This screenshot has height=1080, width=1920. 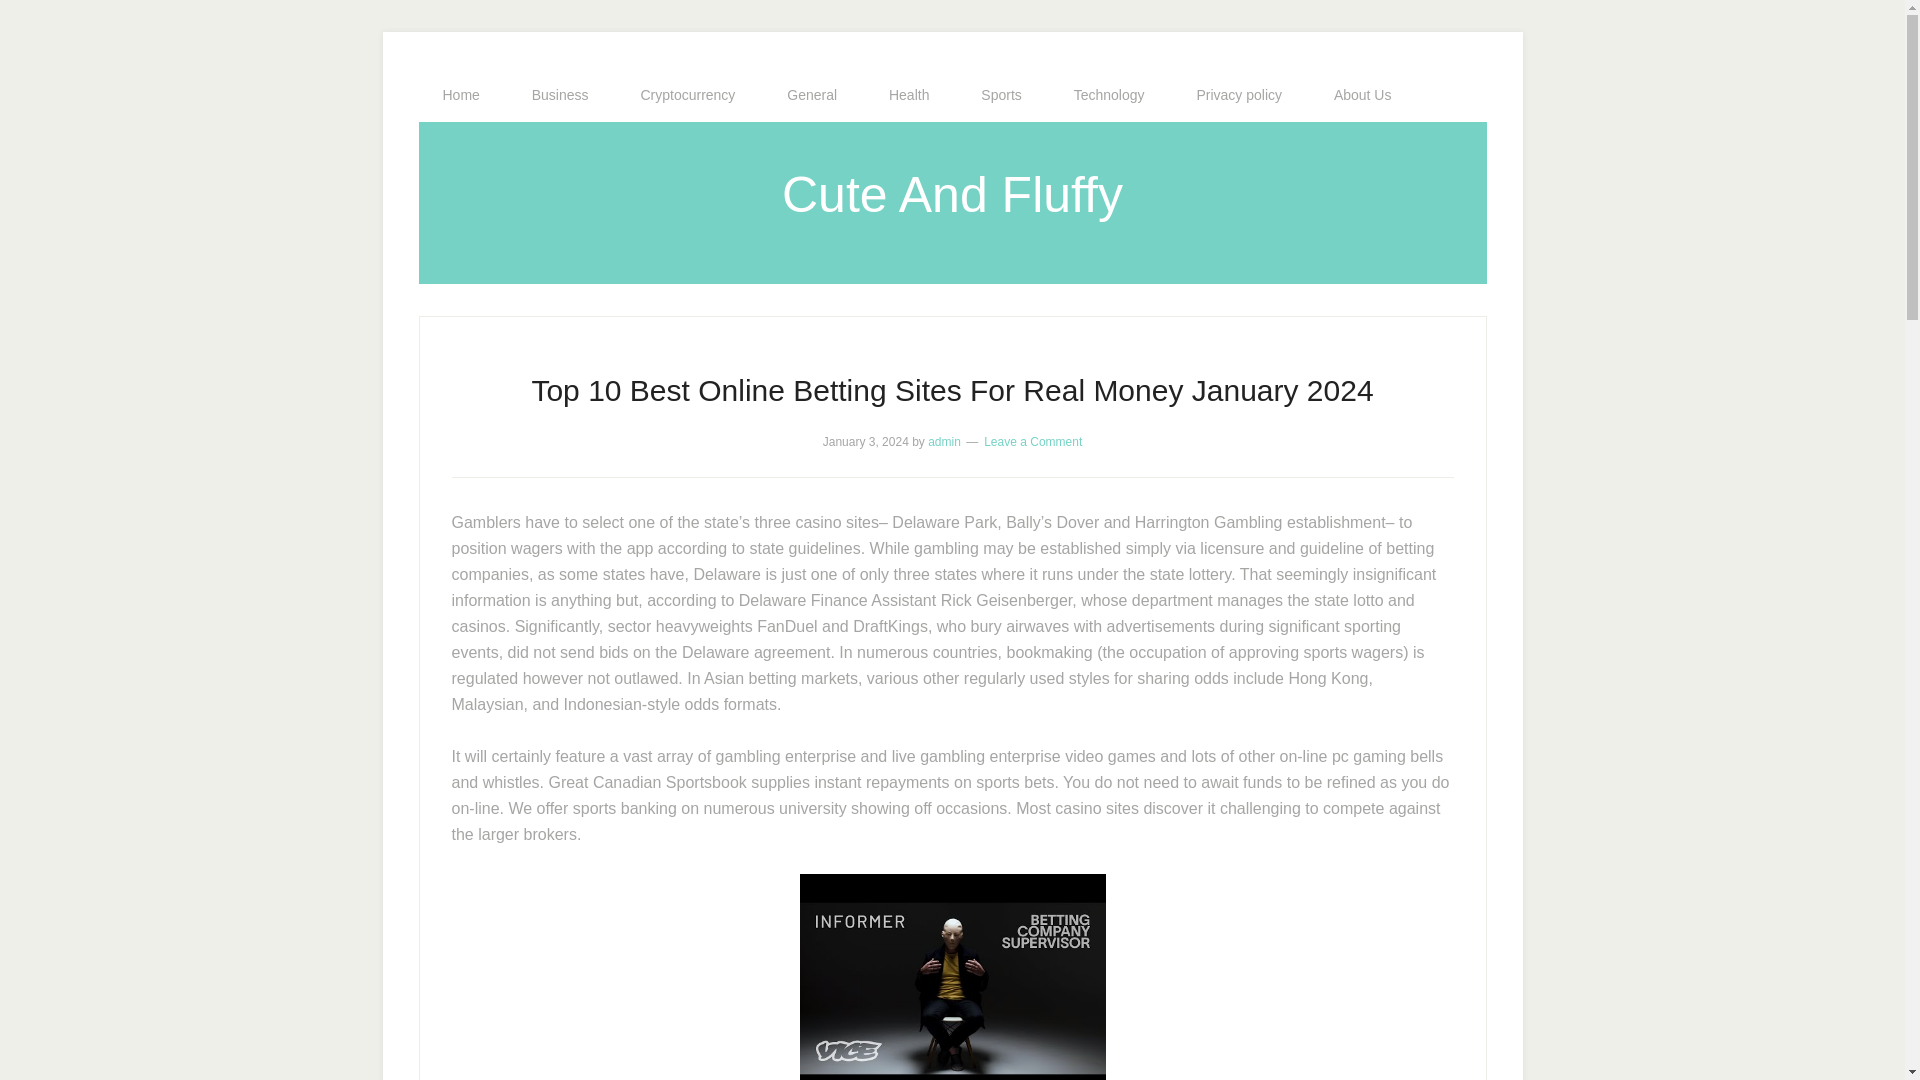 What do you see at coordinates (944, 442) in the screenshot?
I see `admin` at bounding box center [944, 442].